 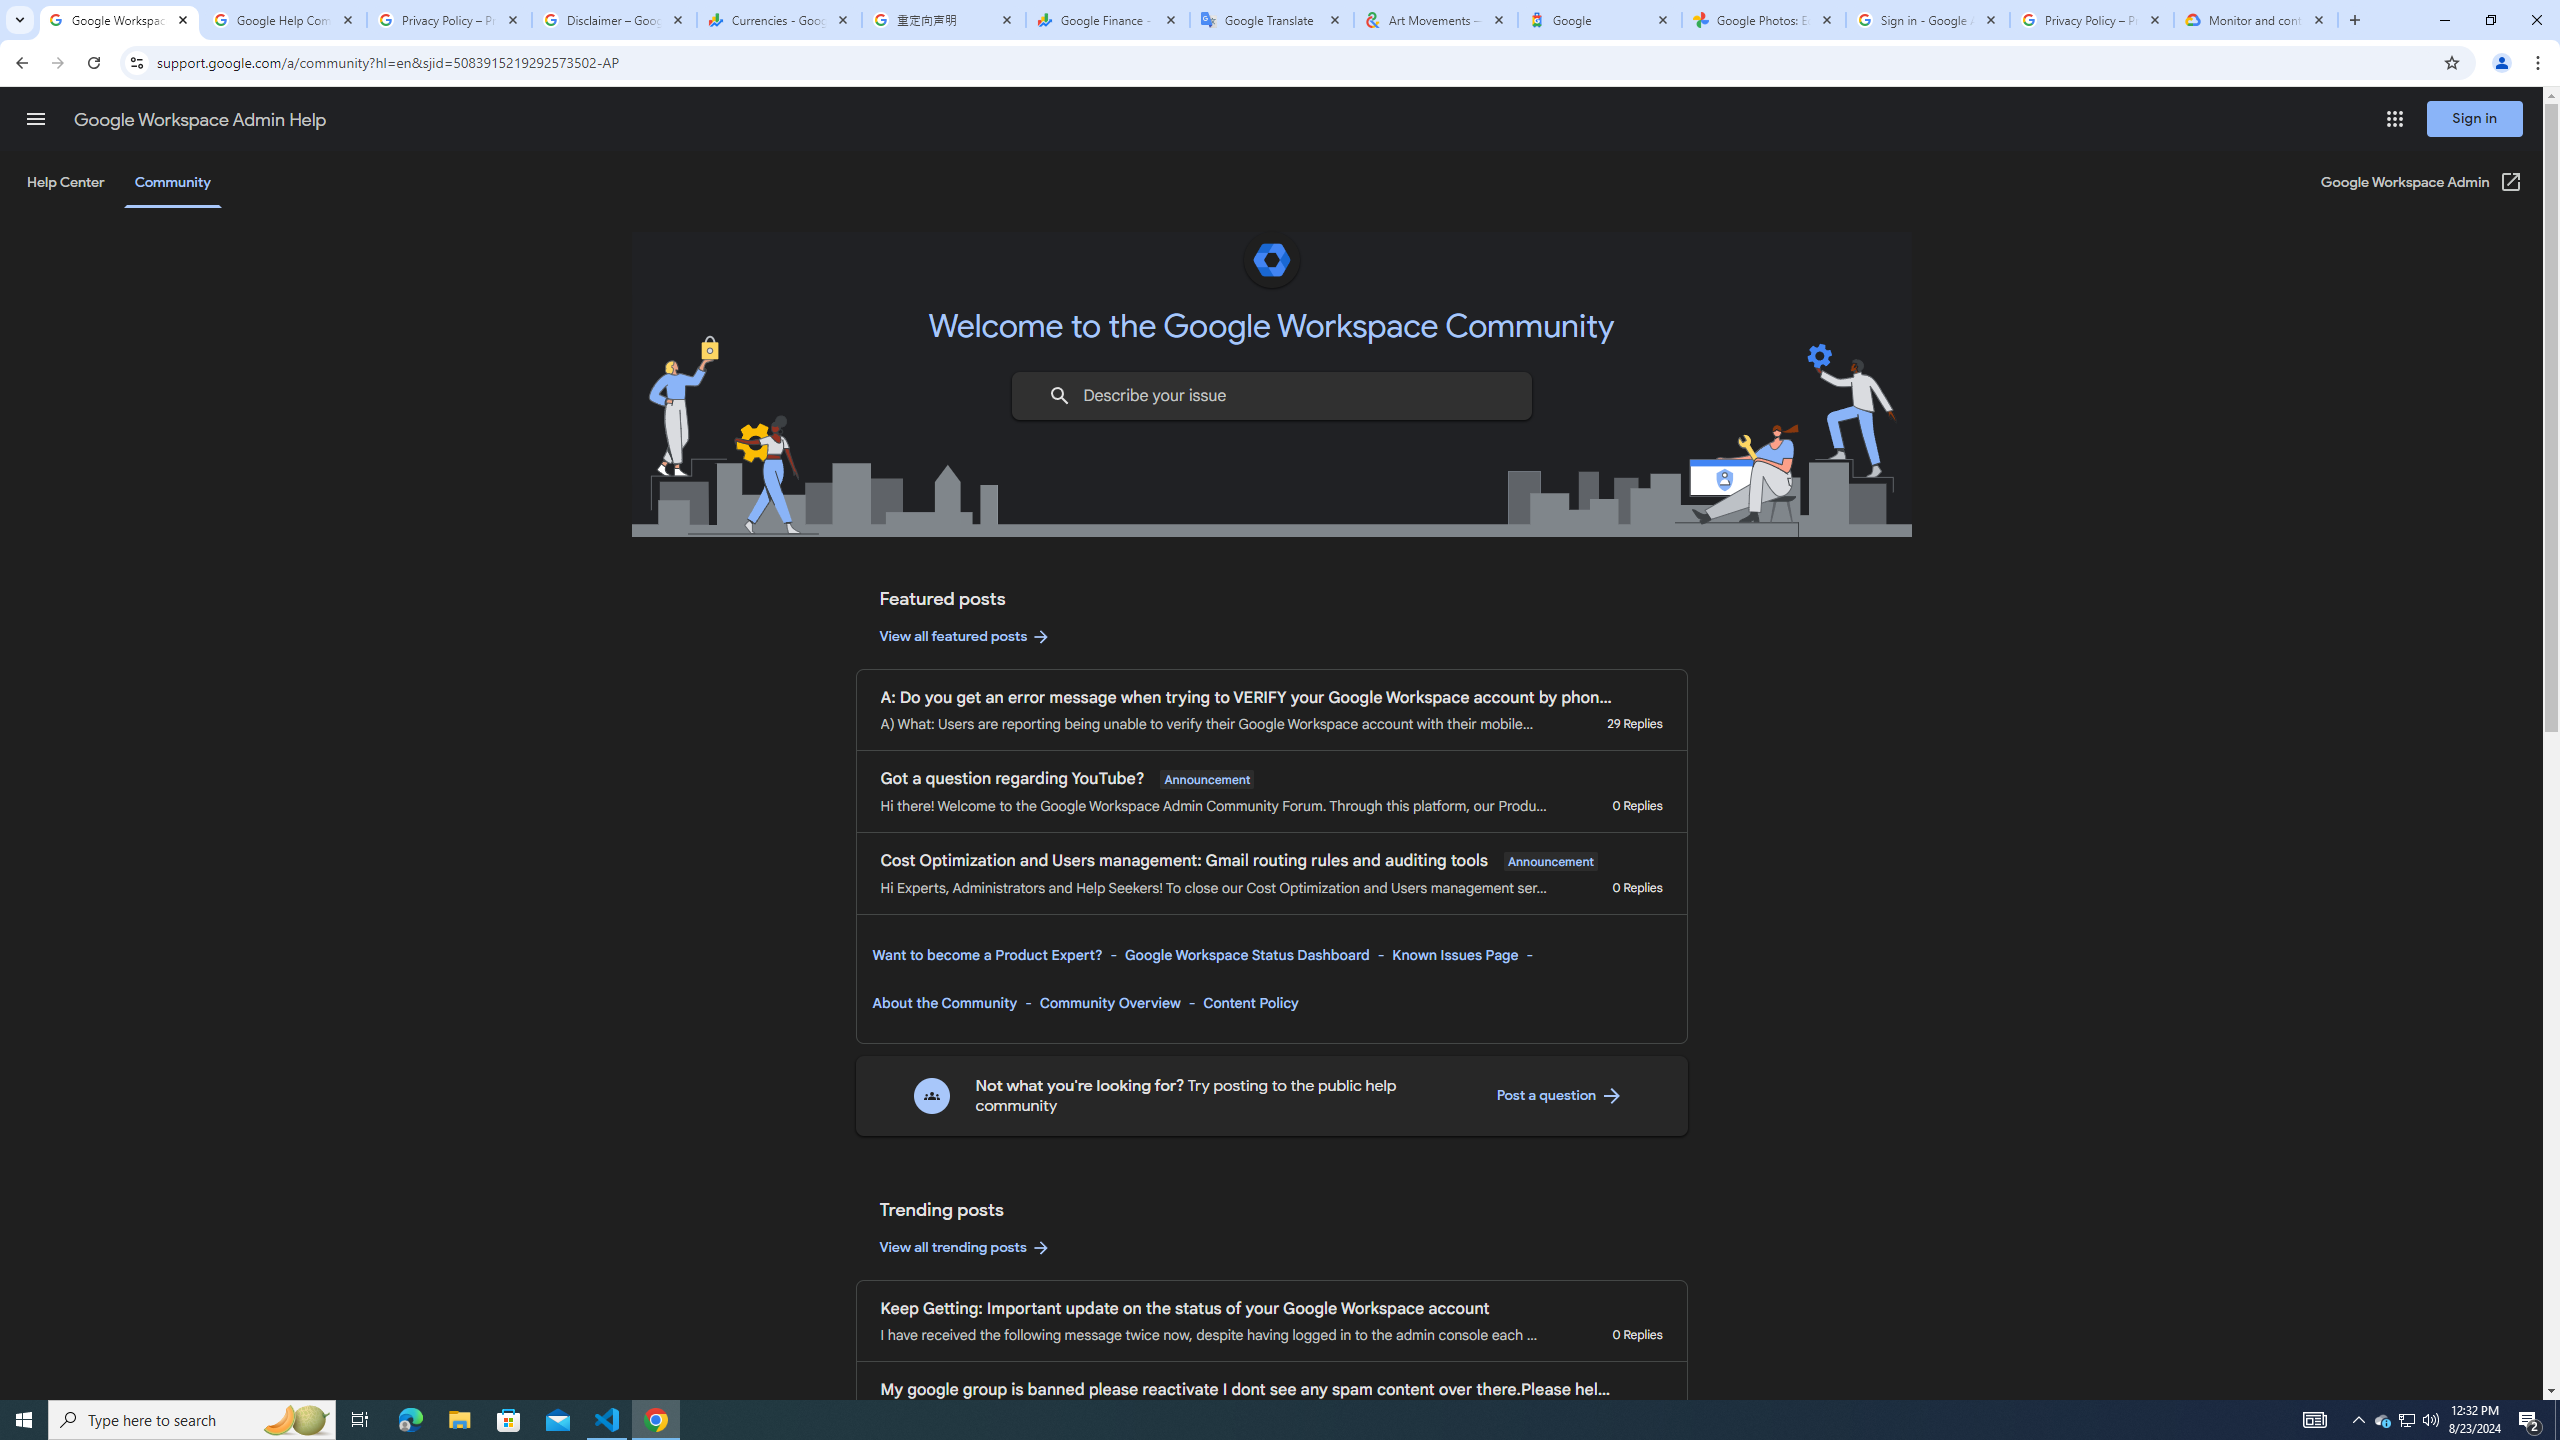 What do you see at coordinates (12, 10) in the screenshot?
I see `System` at bounding box center [12, 10].